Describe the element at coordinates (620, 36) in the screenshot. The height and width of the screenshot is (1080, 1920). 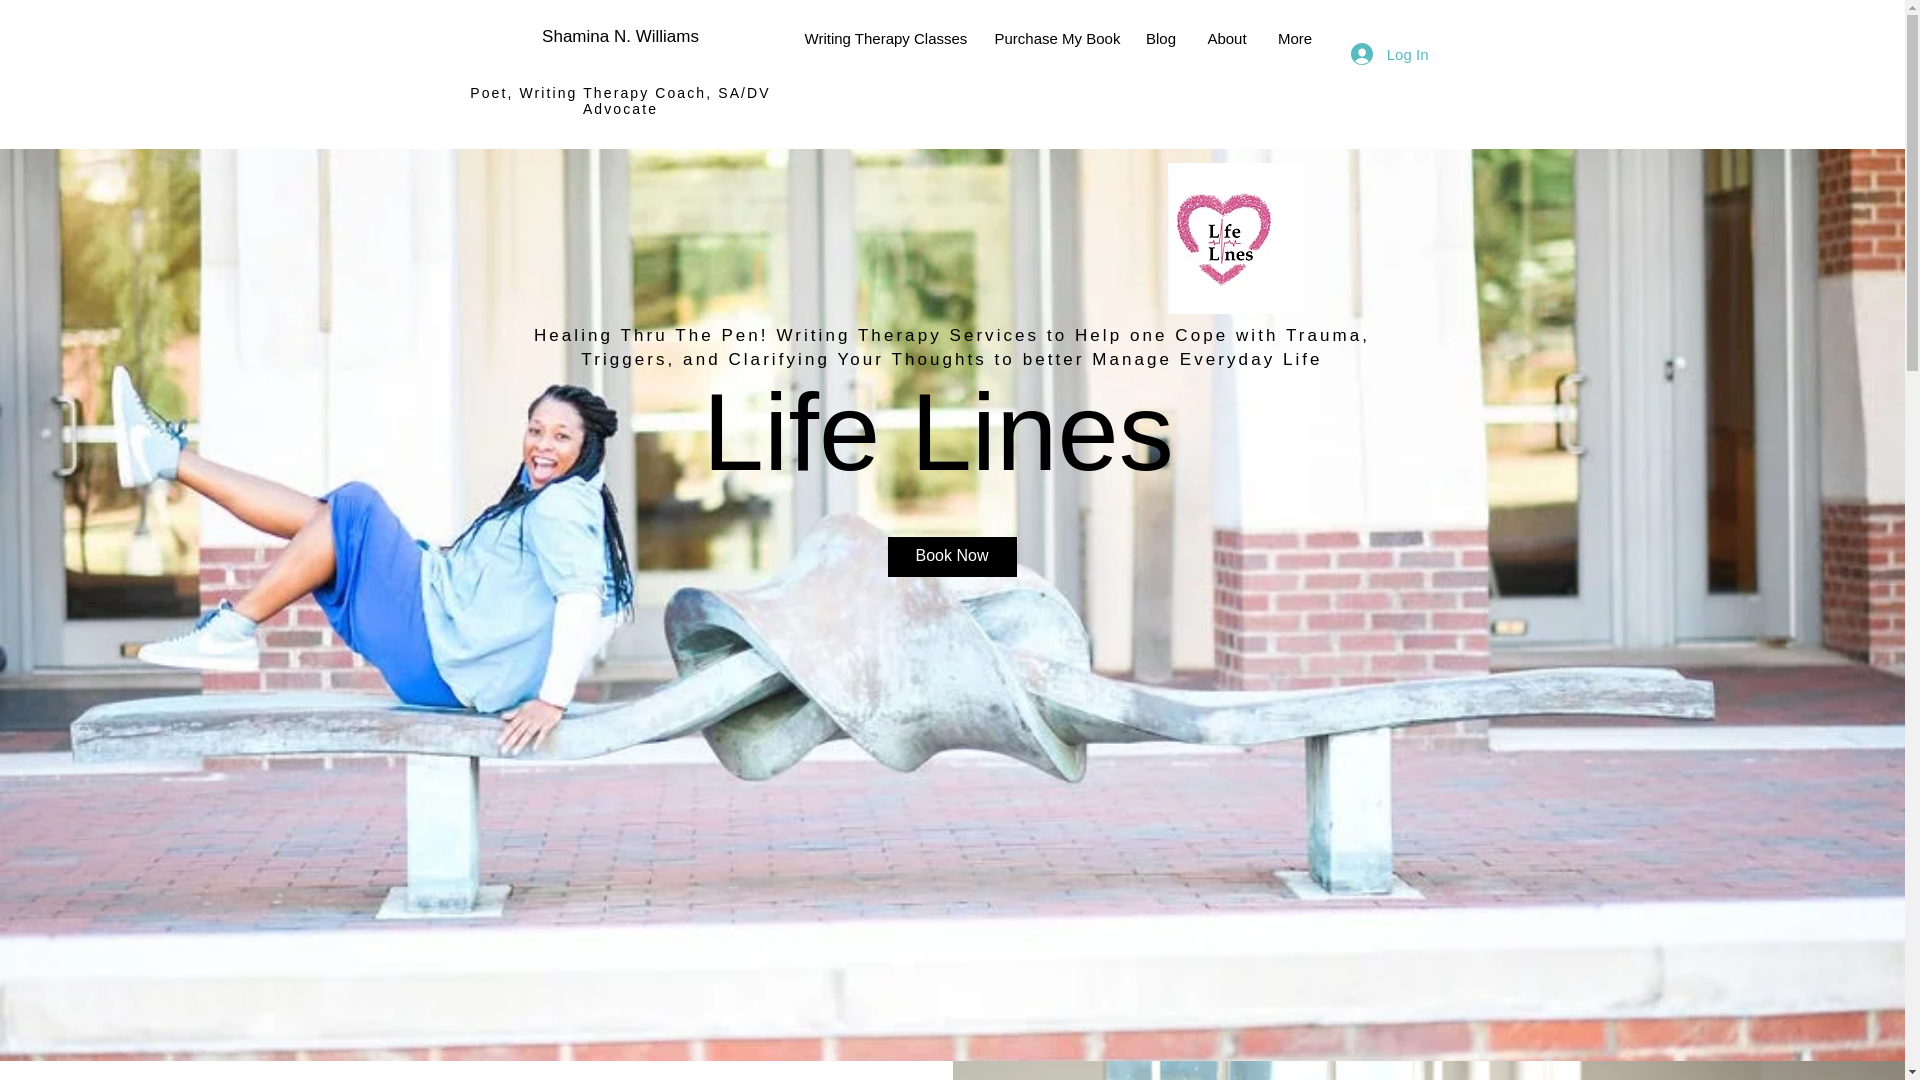
I see `Shamina N. Williams` at that location.